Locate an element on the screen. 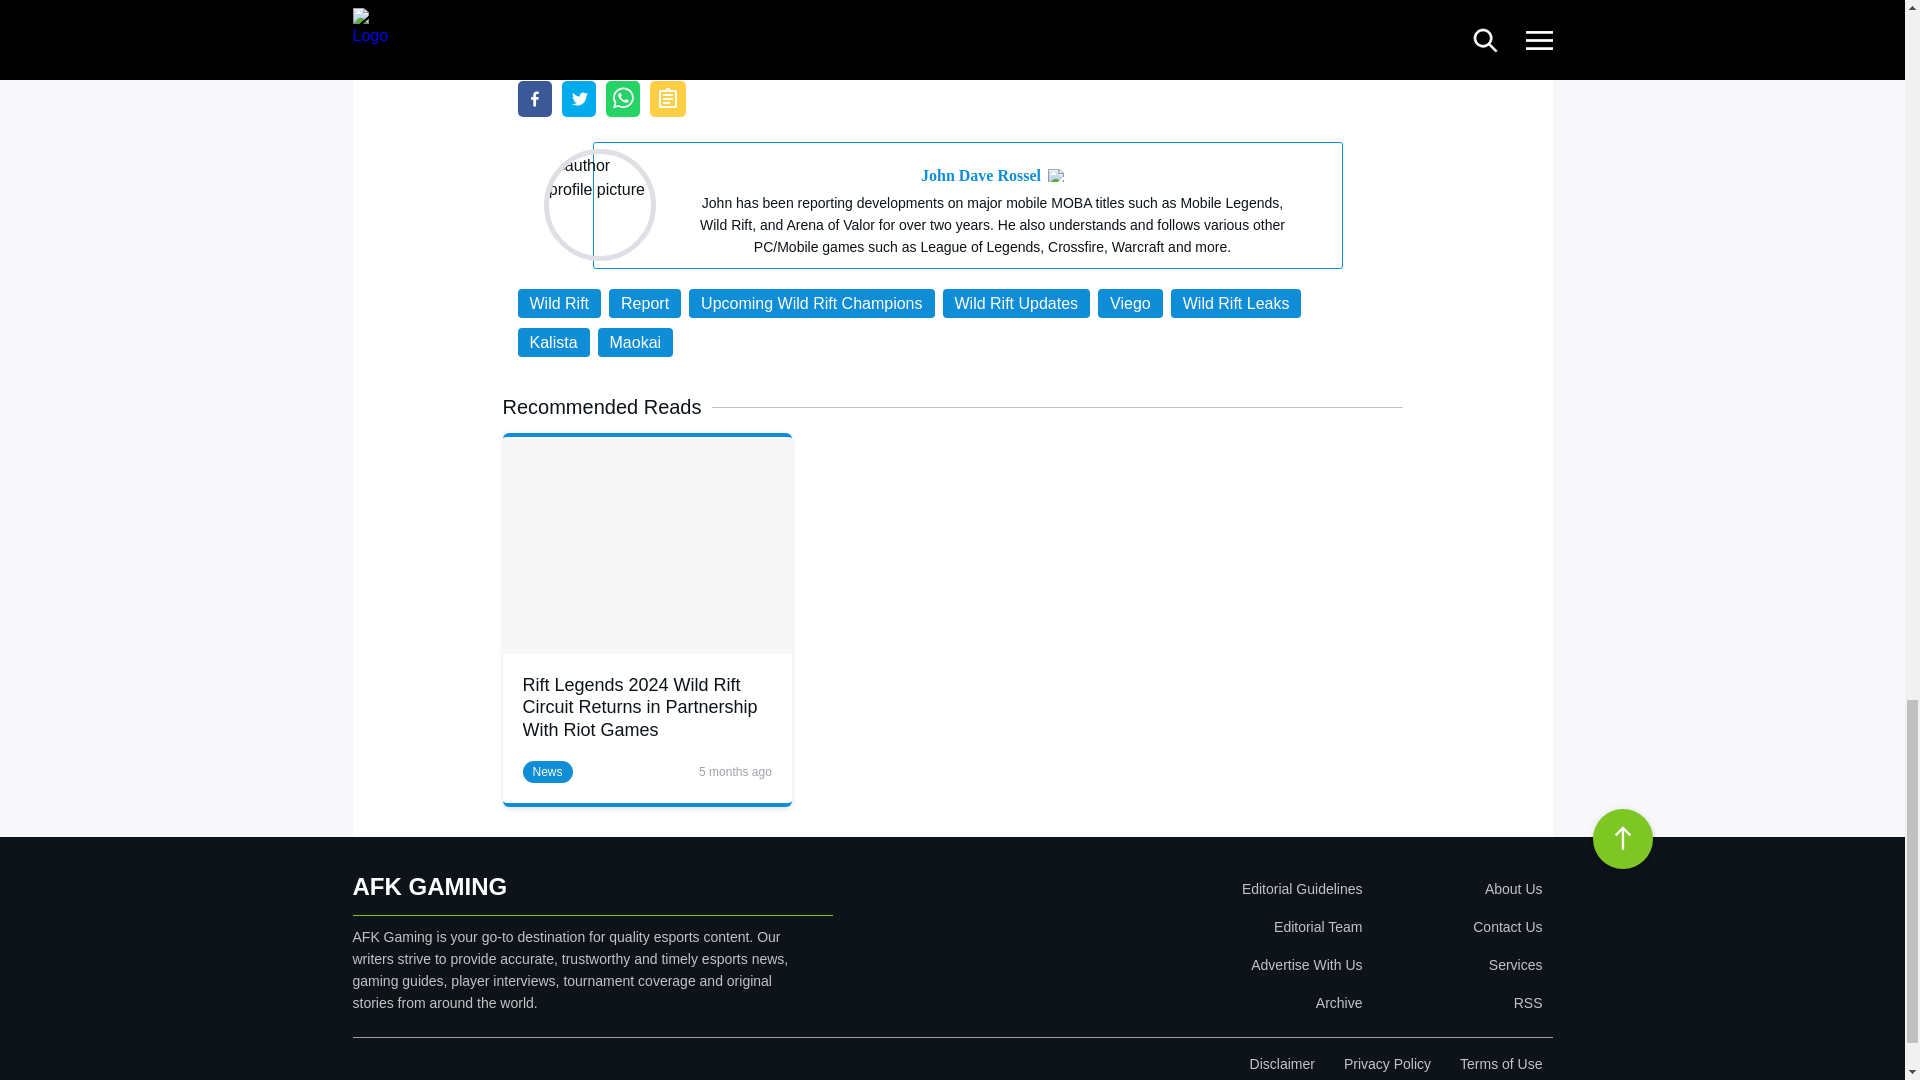 Image resolution: width=1920 pixels, height=1080 pixels. Editorial Guidelines is located at coordinates (1186, 889).